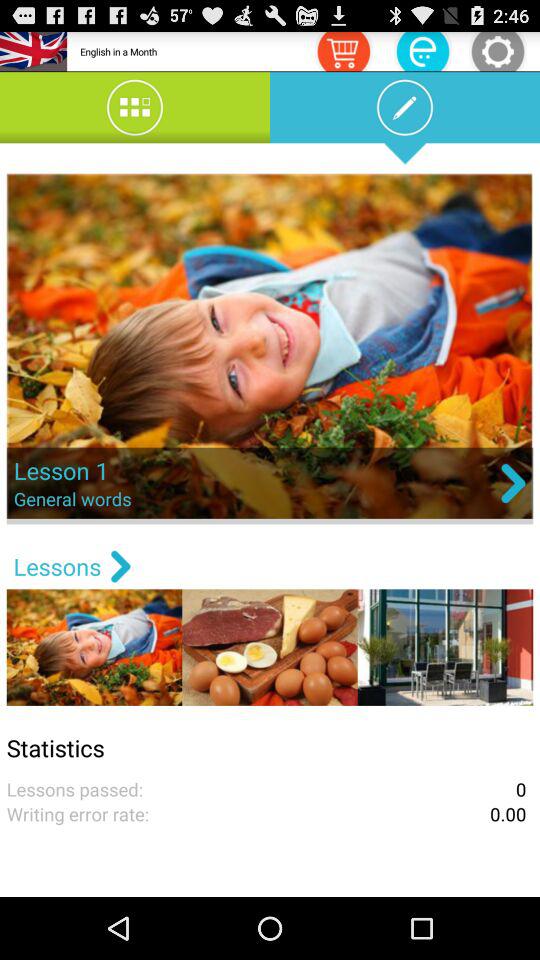 The height and width of the screenshot is (960, 540). I want to click on tap icon to the right of english in a, so click(343, 50).